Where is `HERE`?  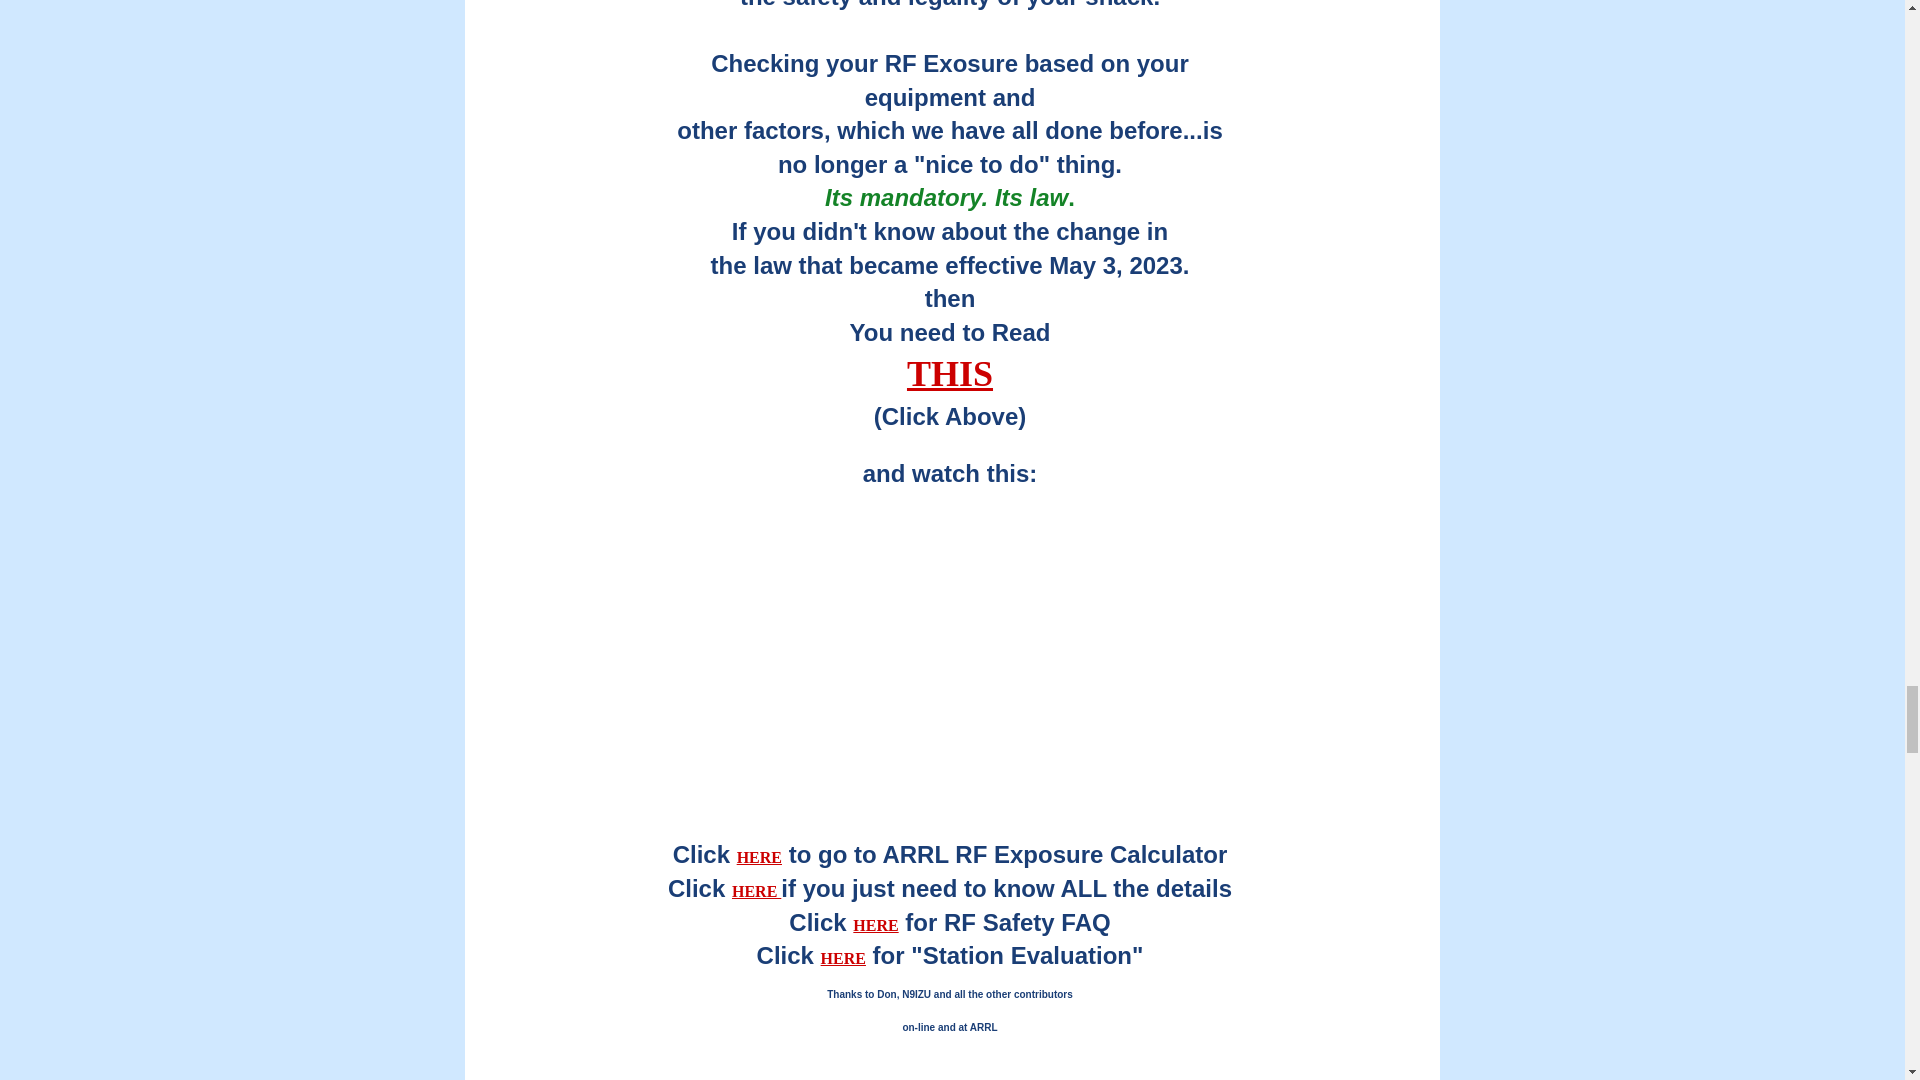 HERE is located at coordinates (843, 958).